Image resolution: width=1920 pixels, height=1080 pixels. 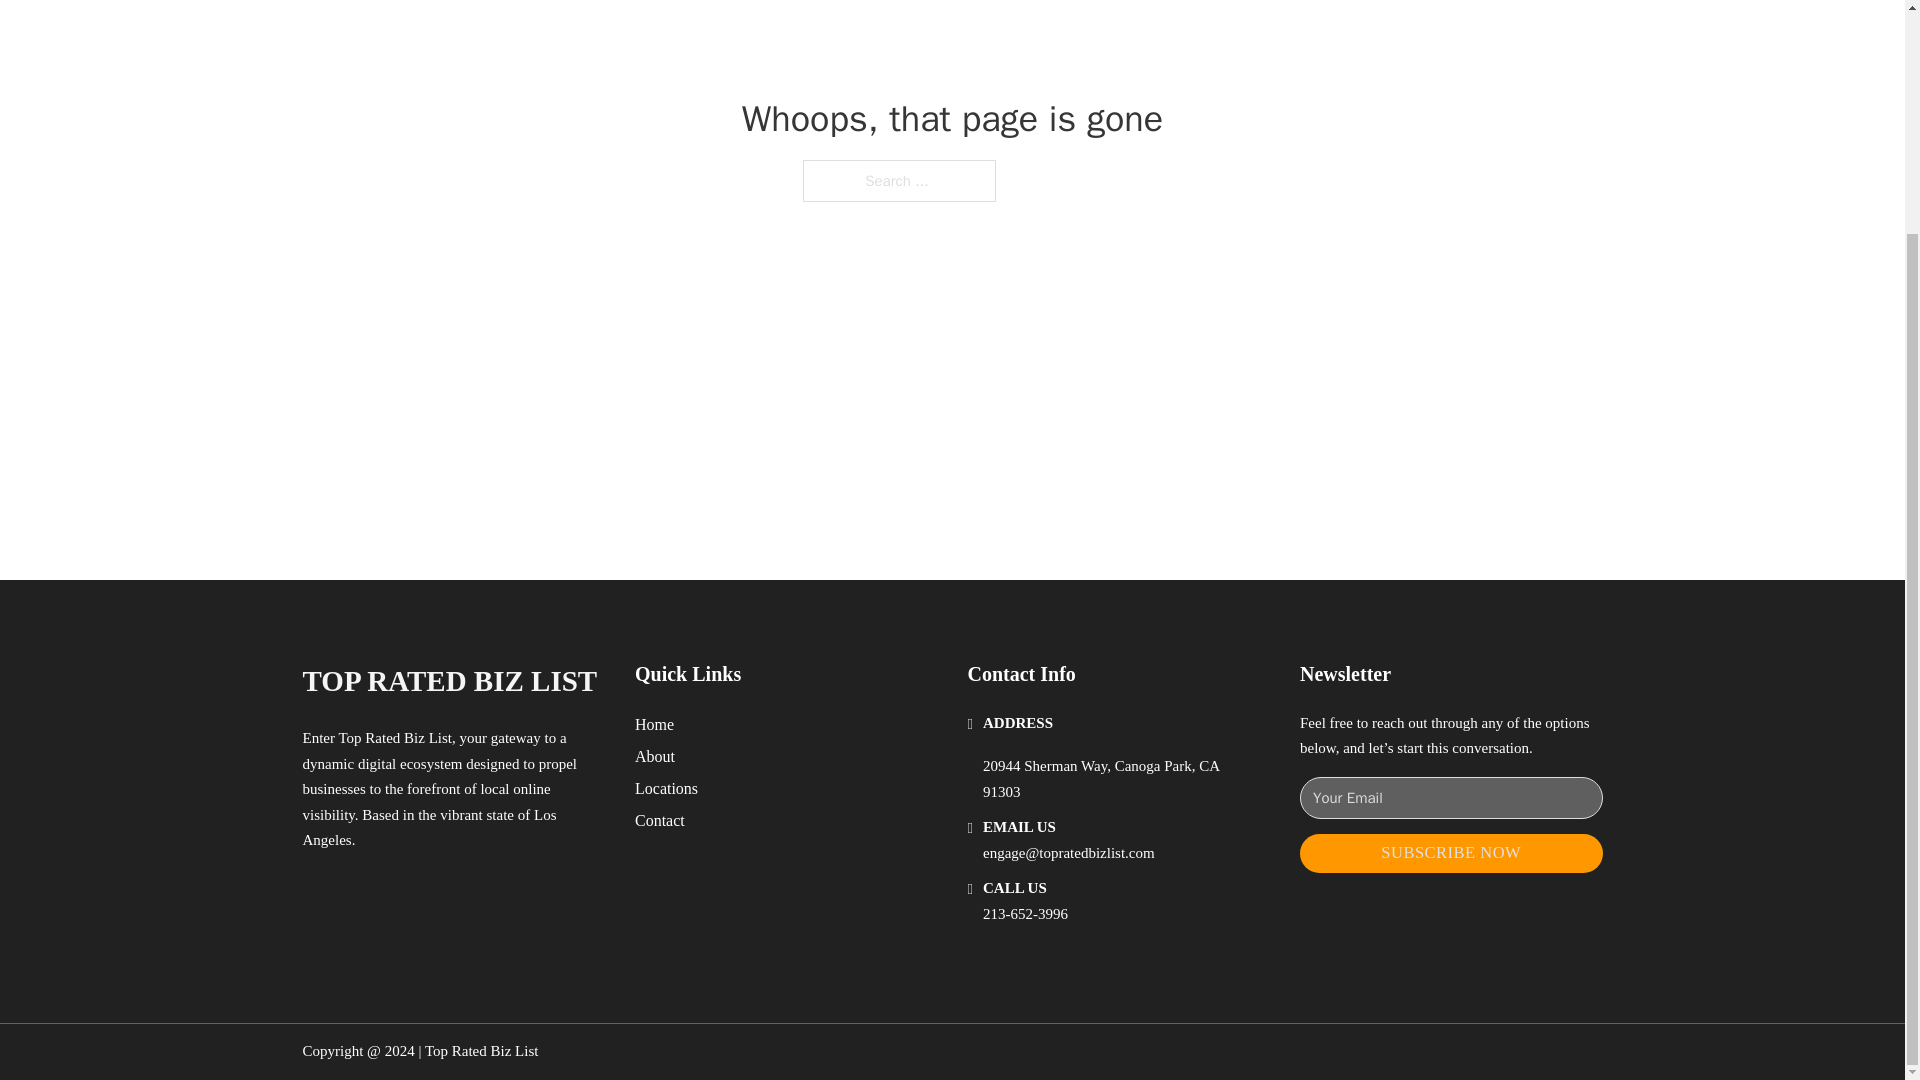 What do you see at coordinates (654, 724) in the screenshot?
I see `Home` at bounding box center [654, 724].